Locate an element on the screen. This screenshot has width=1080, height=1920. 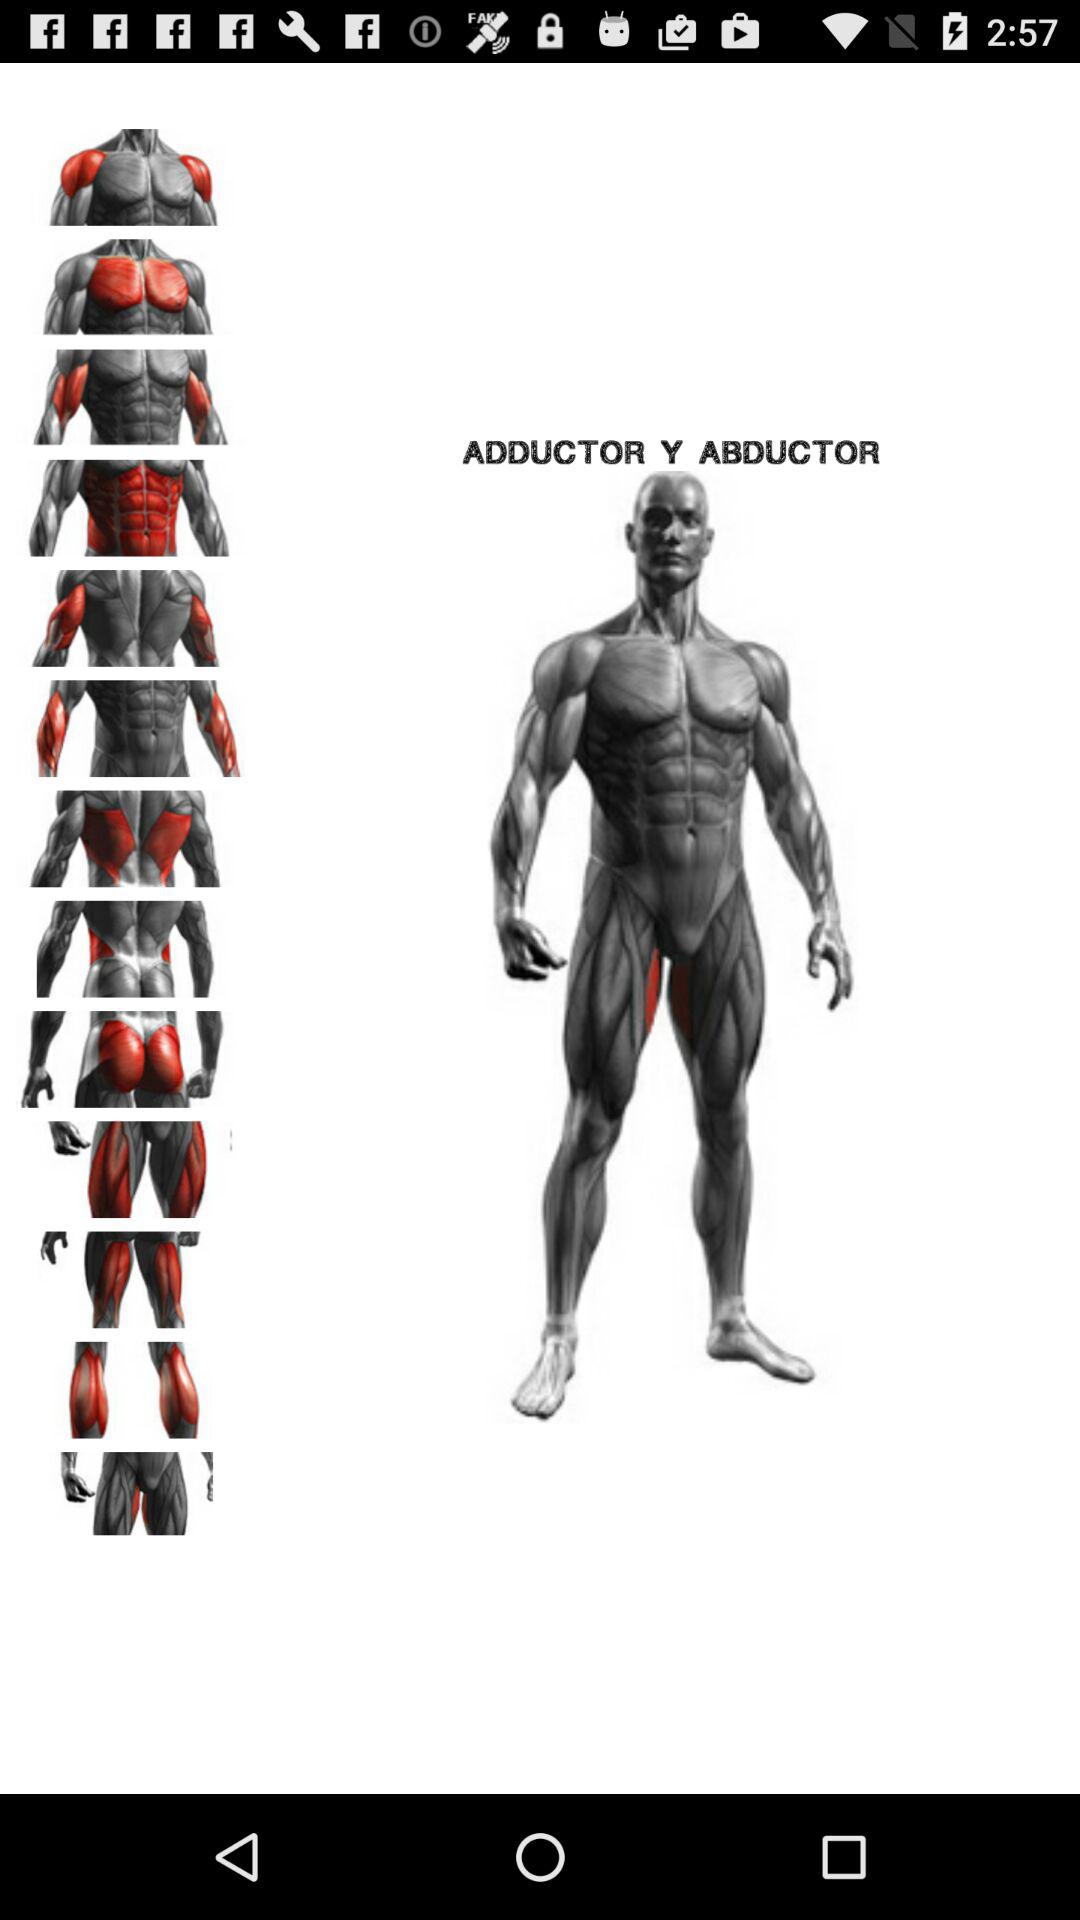
select forearms is located at coordinates (131, 722).